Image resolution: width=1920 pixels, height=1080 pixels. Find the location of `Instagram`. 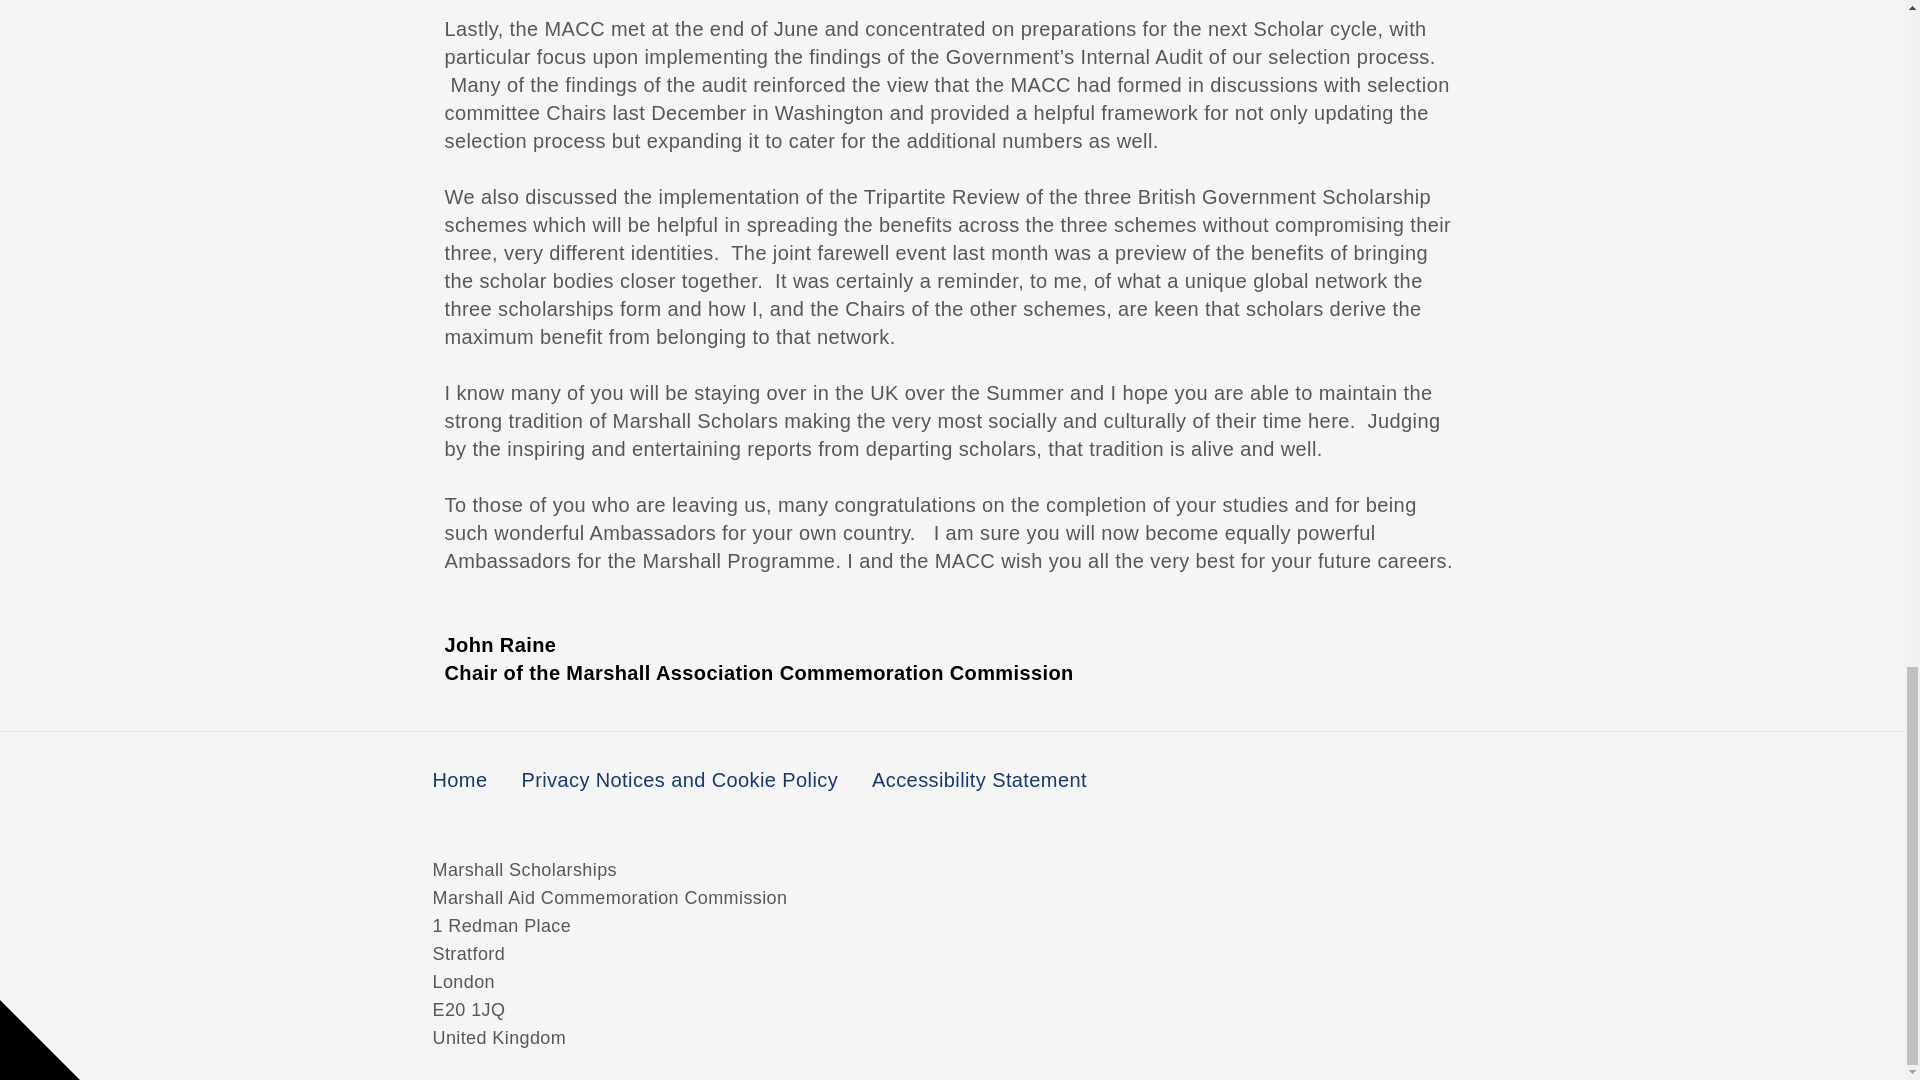

Instagram is located at coordinates (1364, 780).